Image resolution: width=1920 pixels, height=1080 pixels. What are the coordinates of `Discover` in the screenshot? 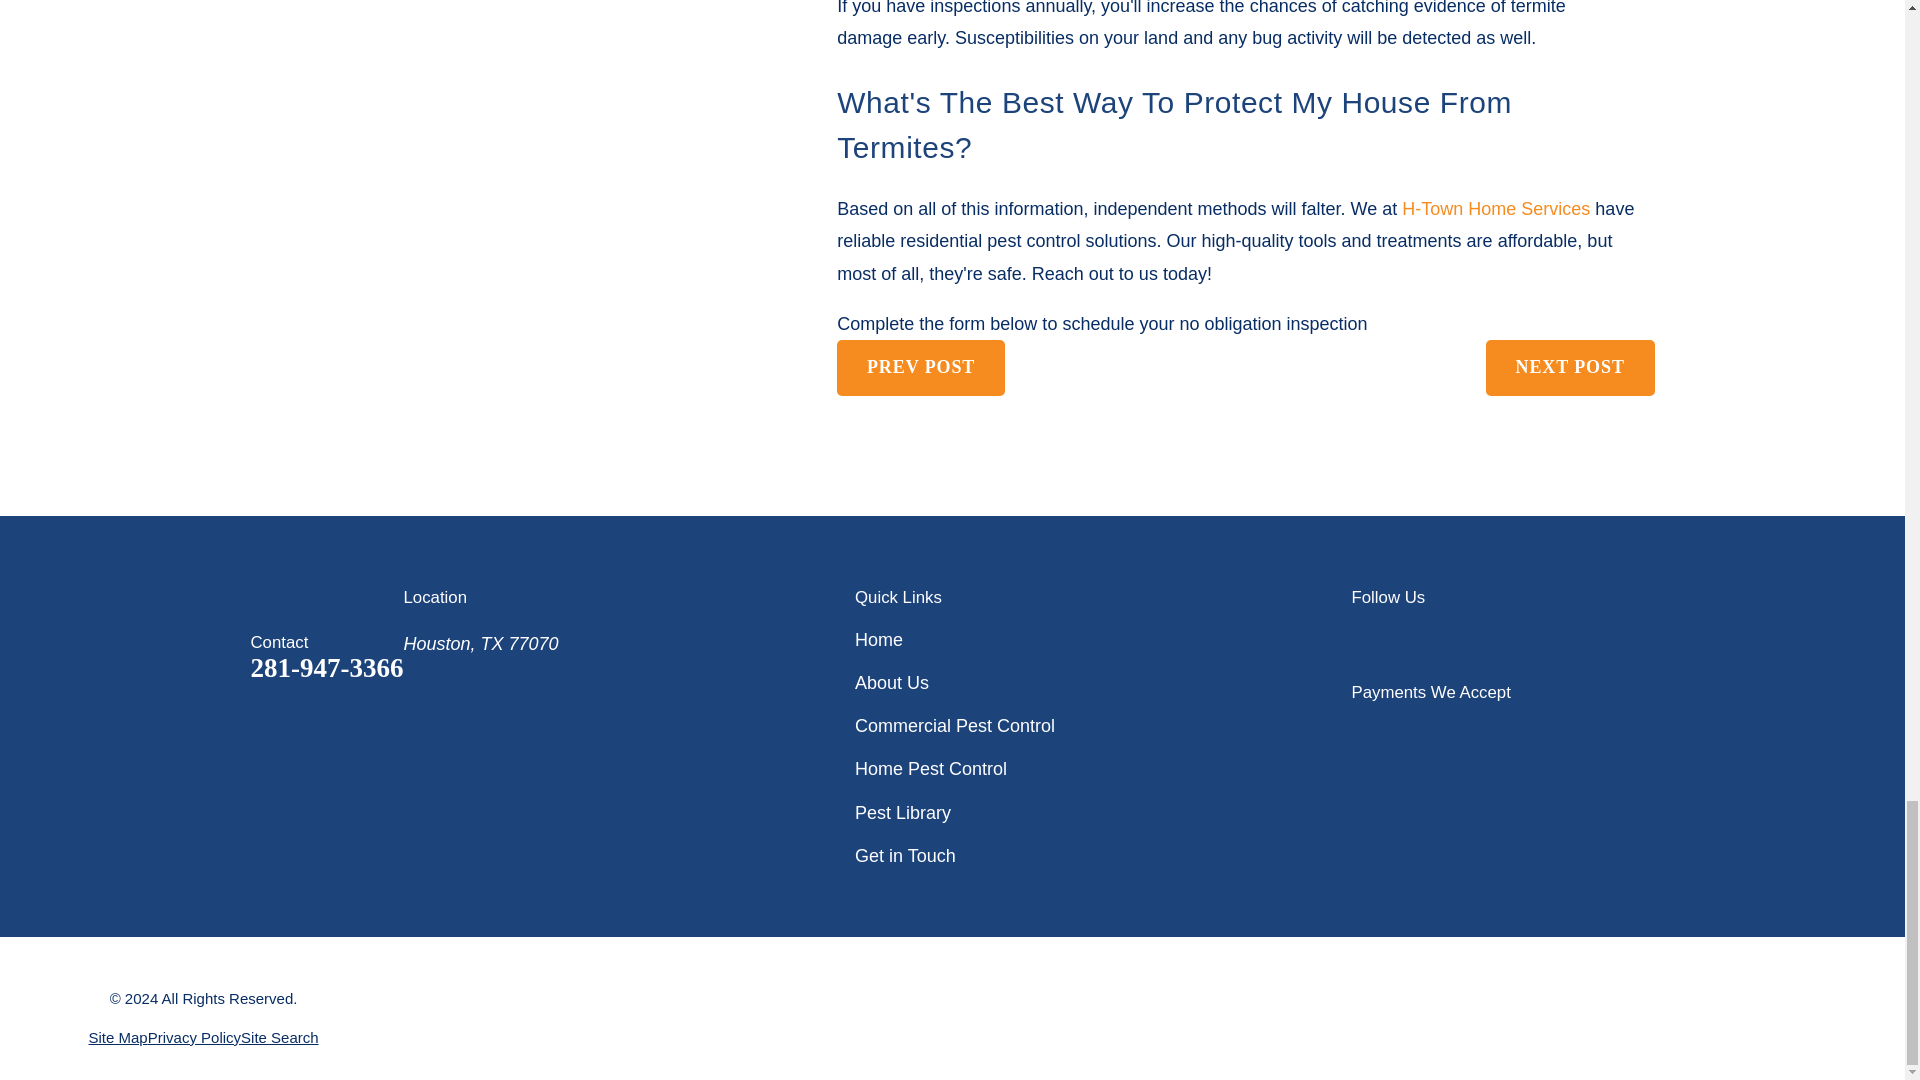 It's located at (1530, 731).